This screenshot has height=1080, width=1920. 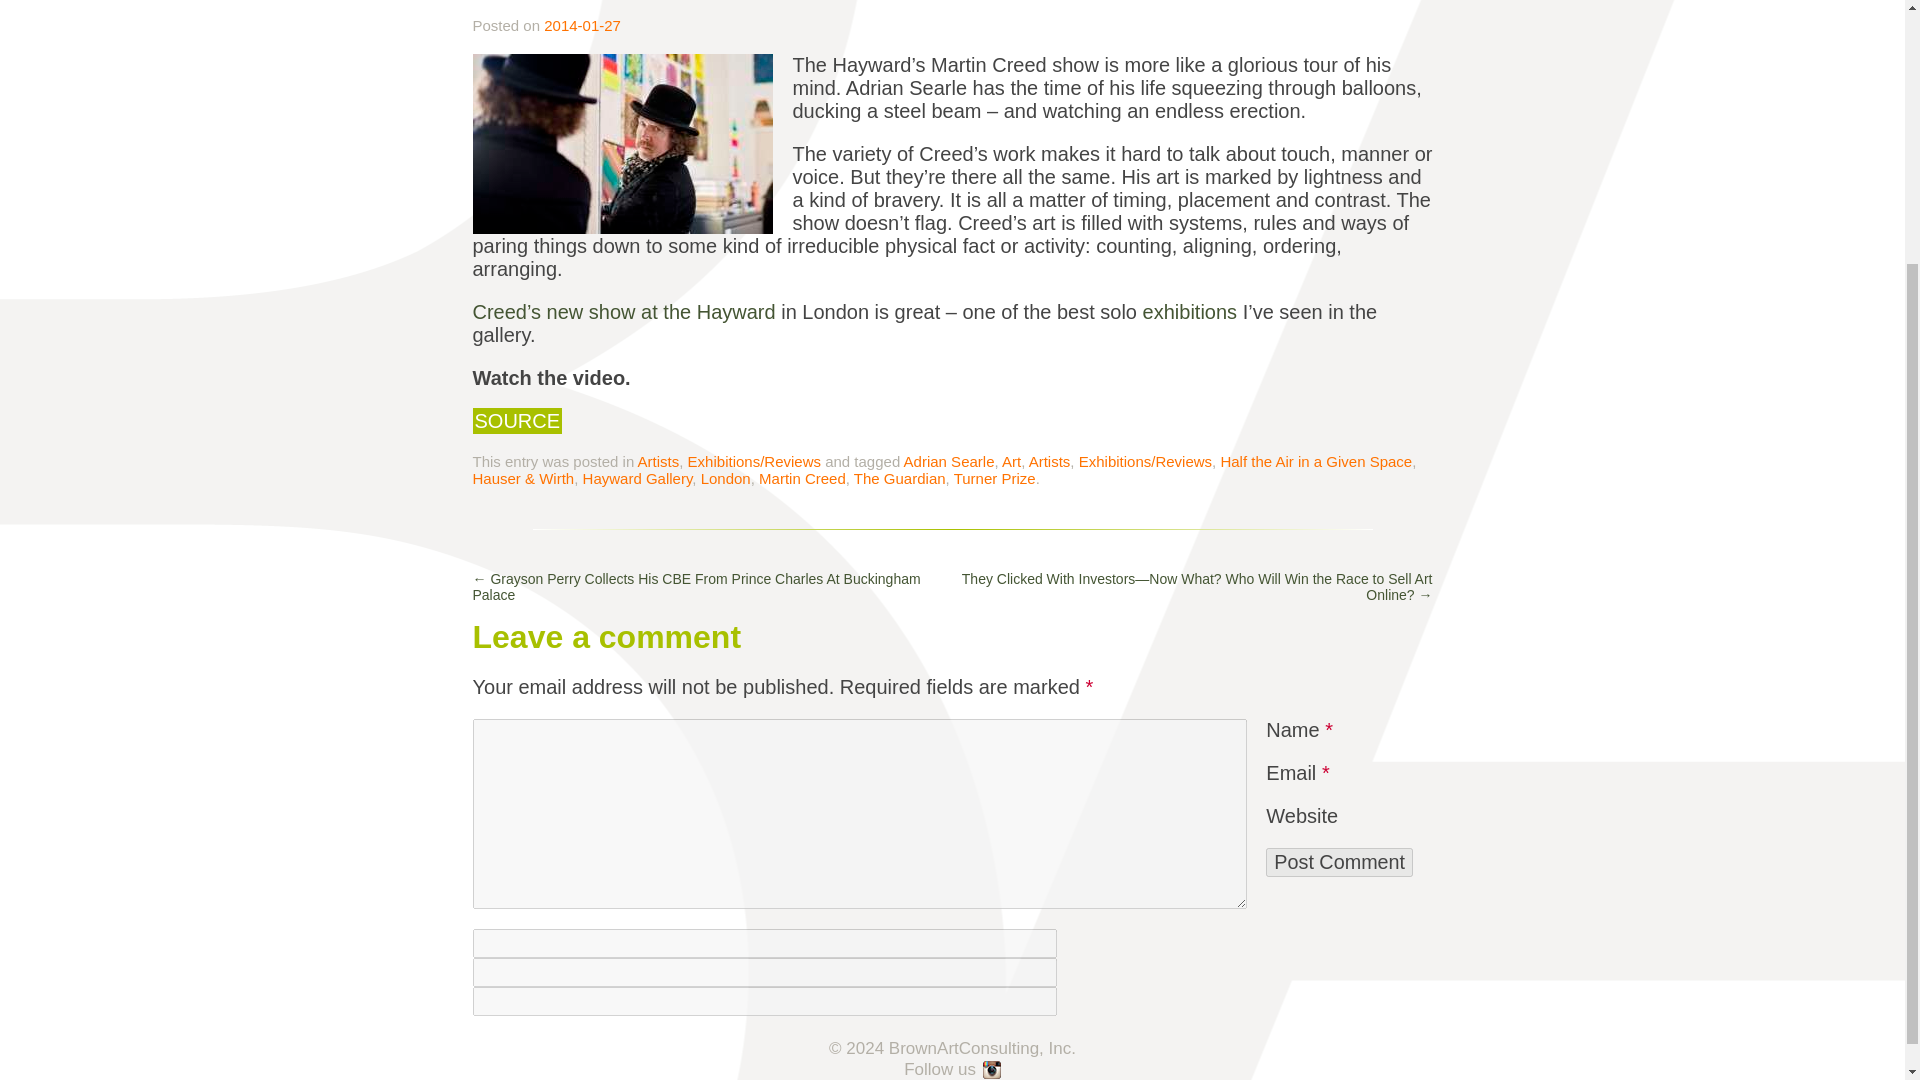 I want to click on Post Comment, so click(x=1339, y=862).